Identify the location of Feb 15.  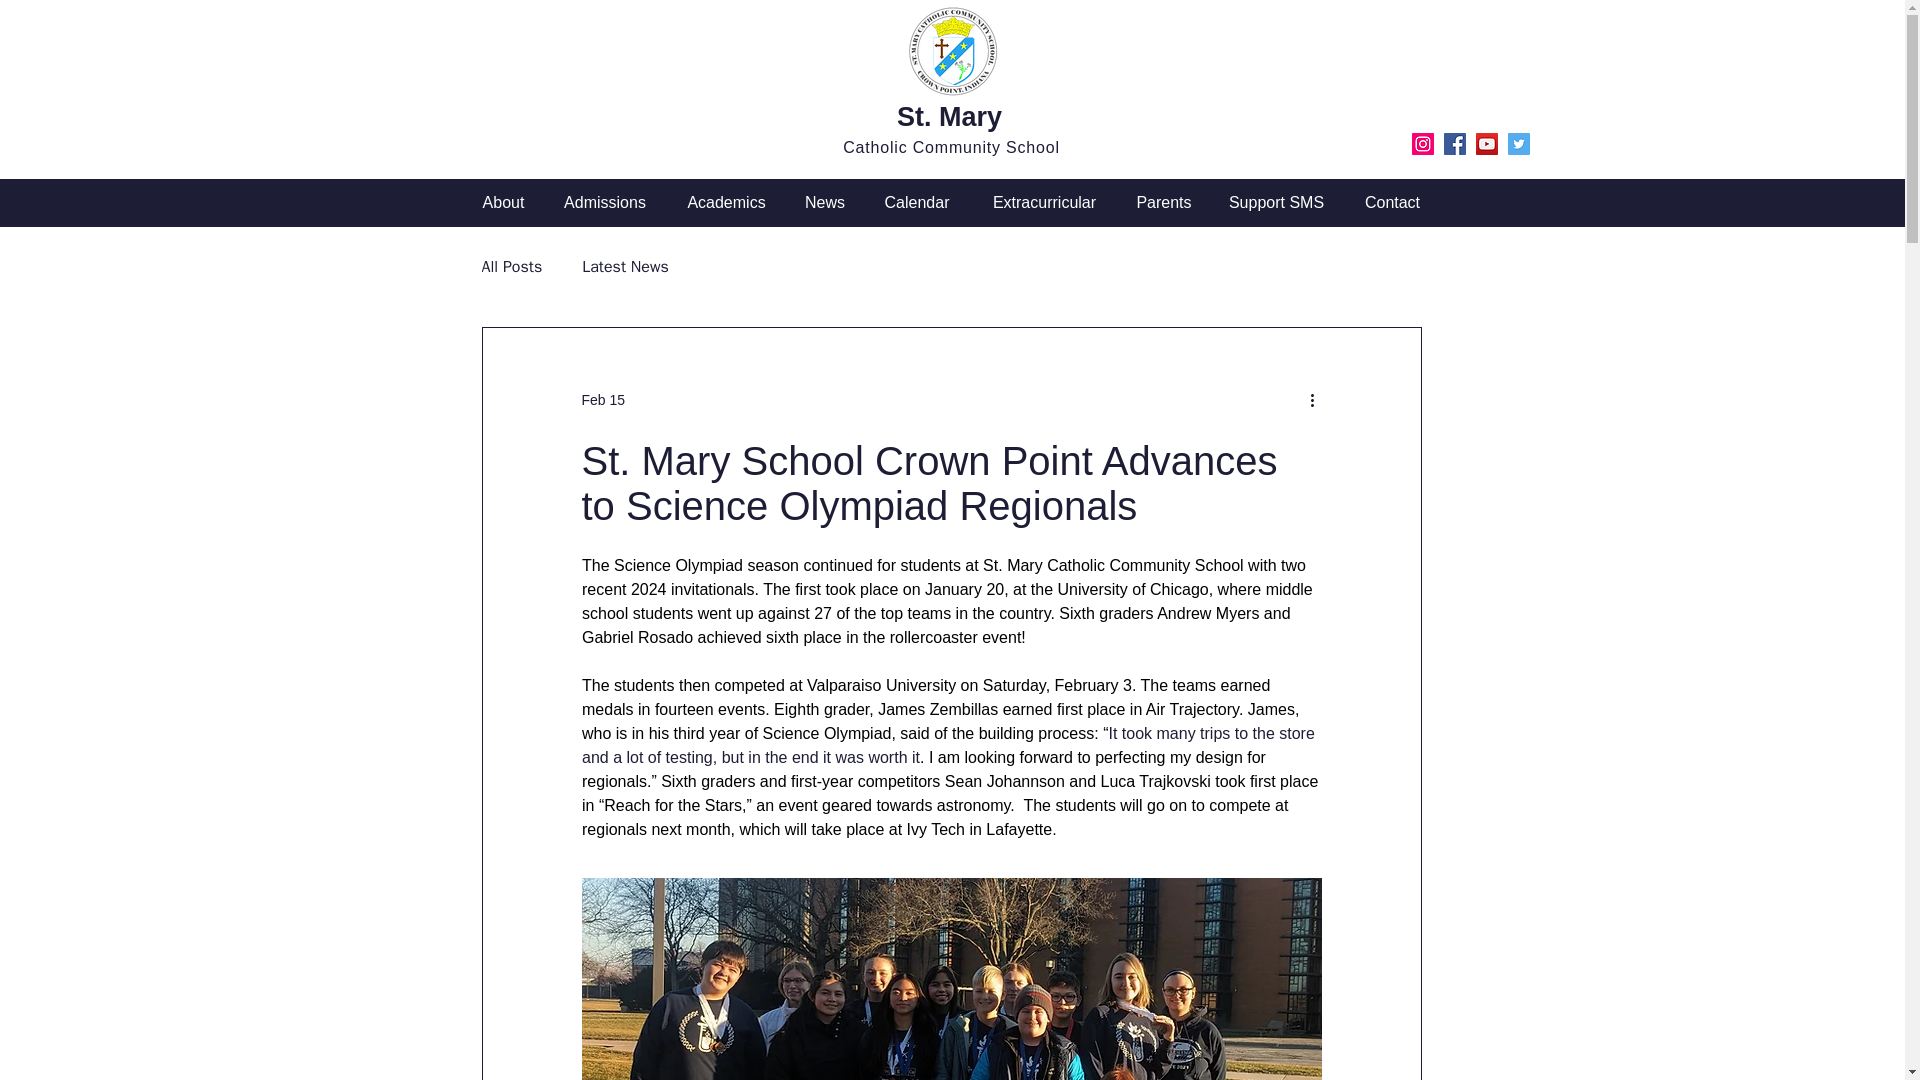
(603, 400).